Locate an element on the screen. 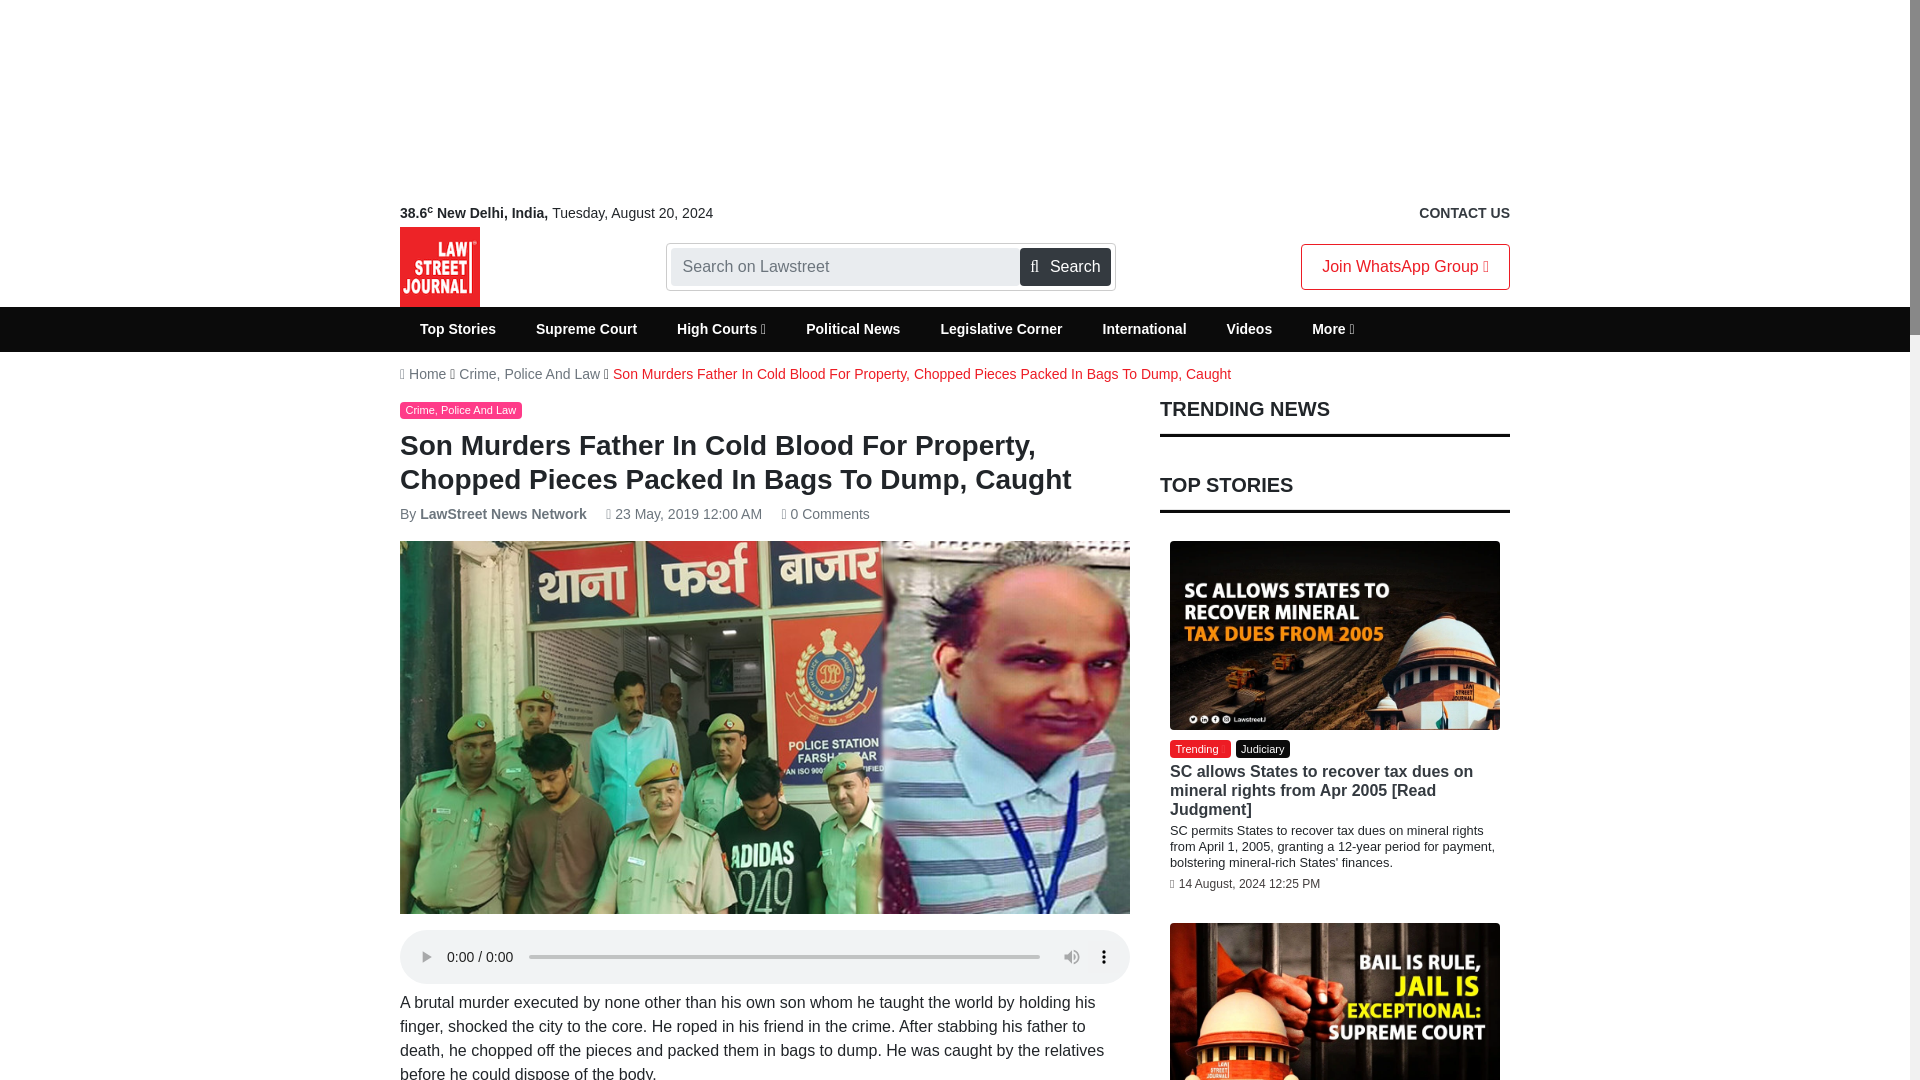 The image size is (1920, 1080). Legislative Corner is located at coordinates (1000, 329).